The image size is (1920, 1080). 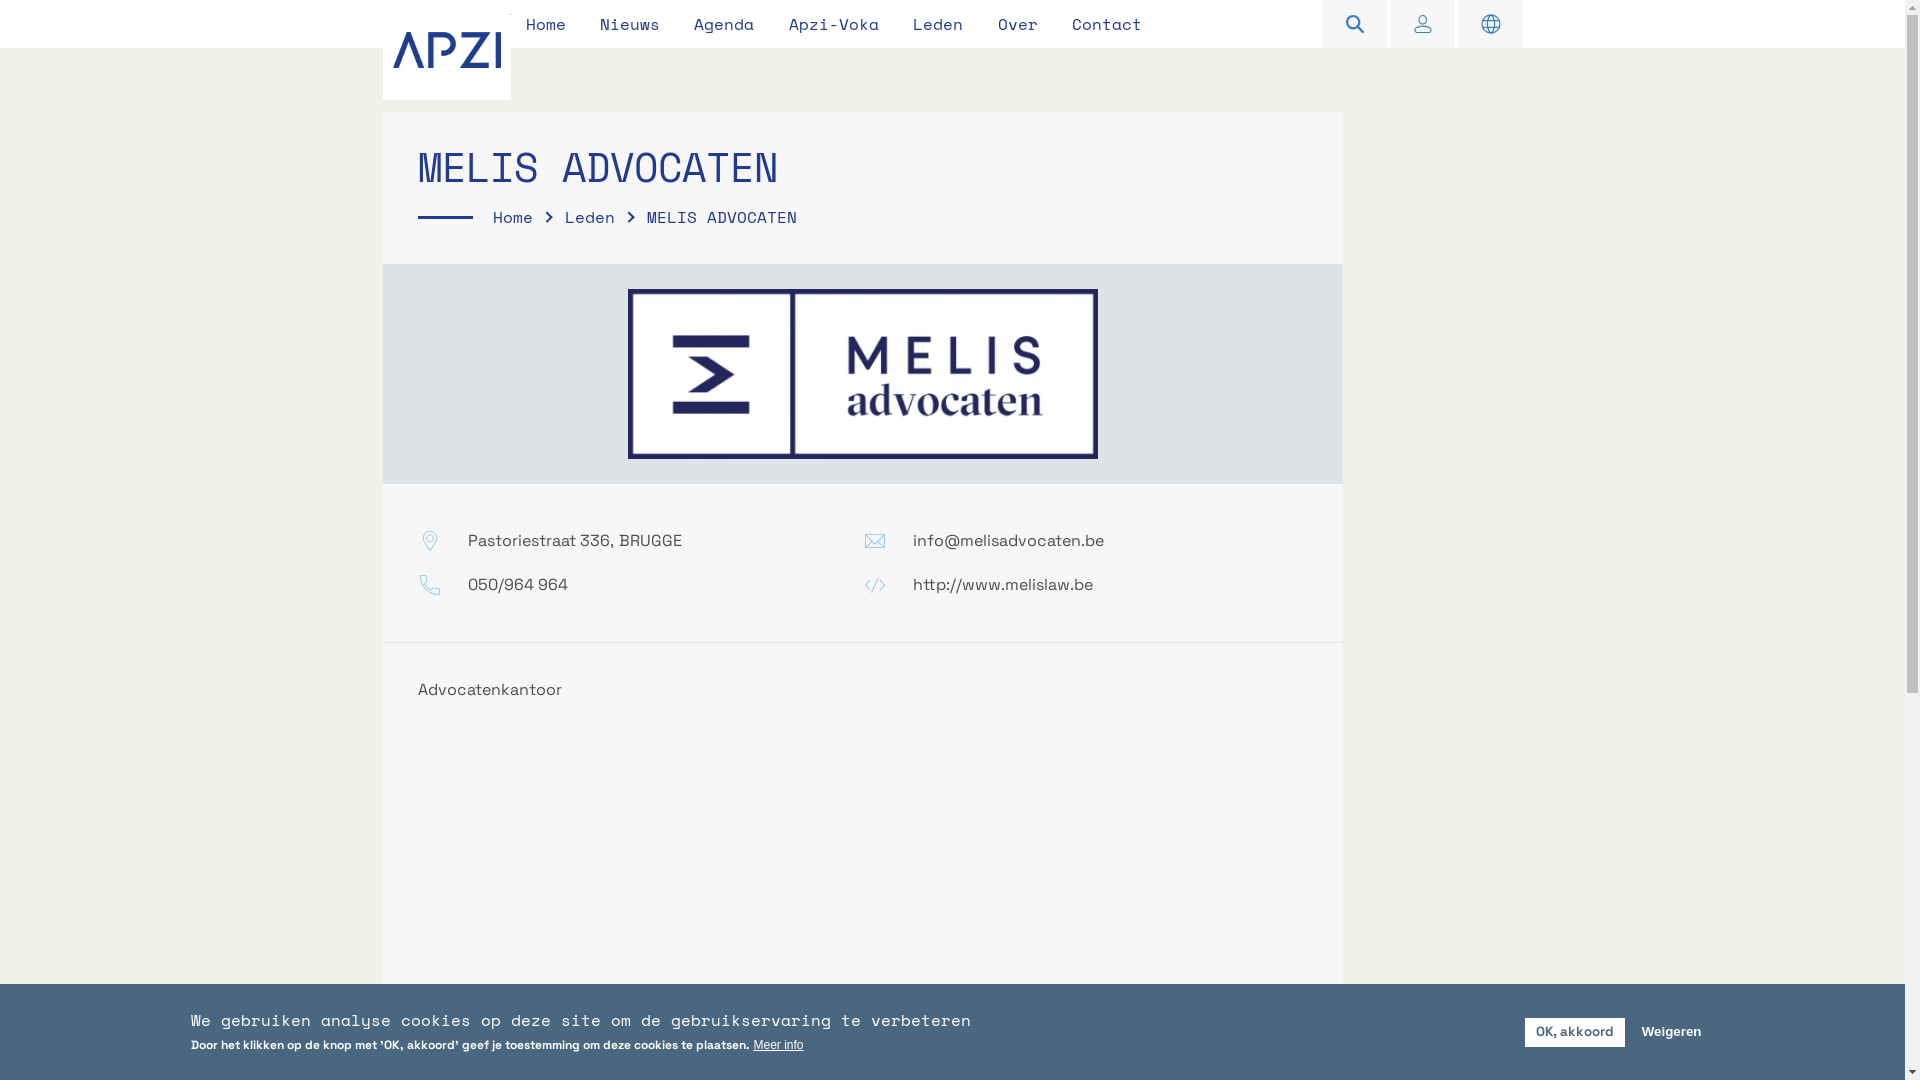 What do you see at coordinates (545, 24) in the screenshot?
I see `Home` at bounding box center [545, 24].